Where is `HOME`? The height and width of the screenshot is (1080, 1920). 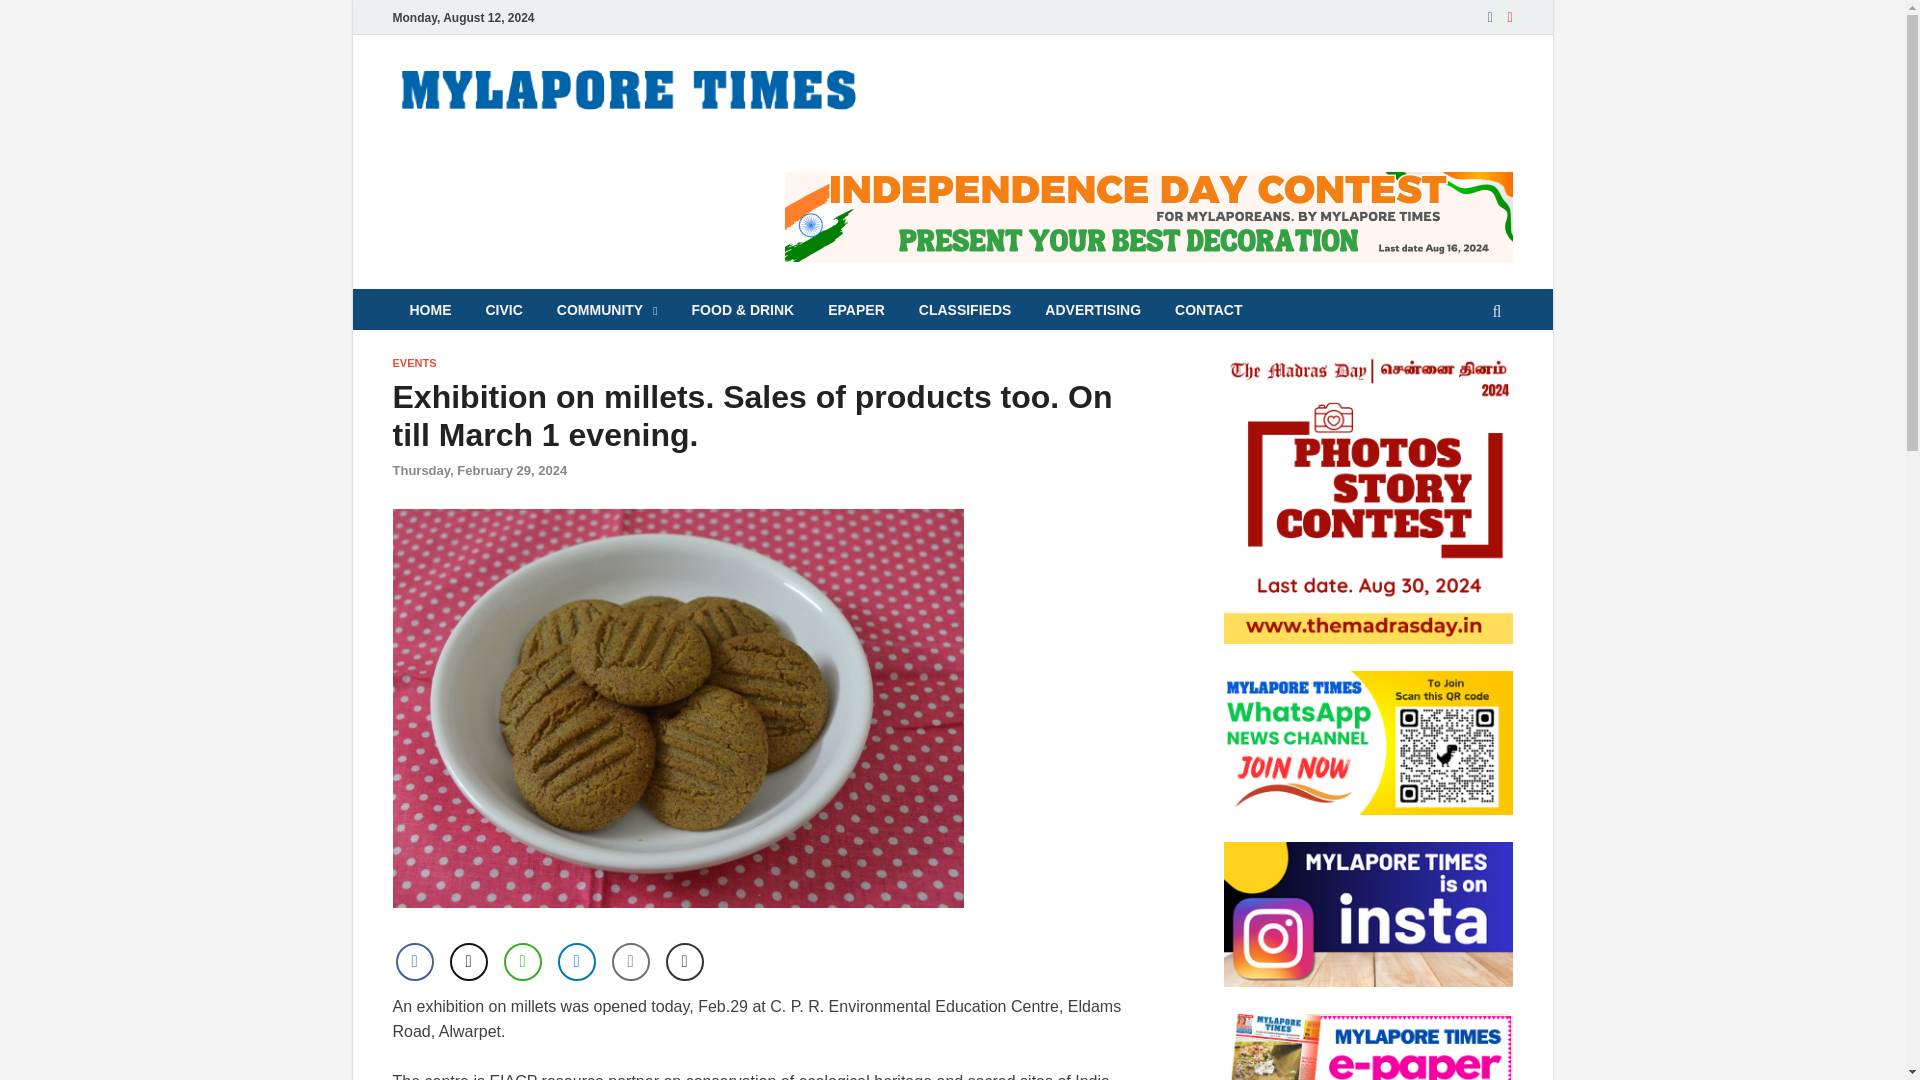 HOME is located at coordinates (430, 310).